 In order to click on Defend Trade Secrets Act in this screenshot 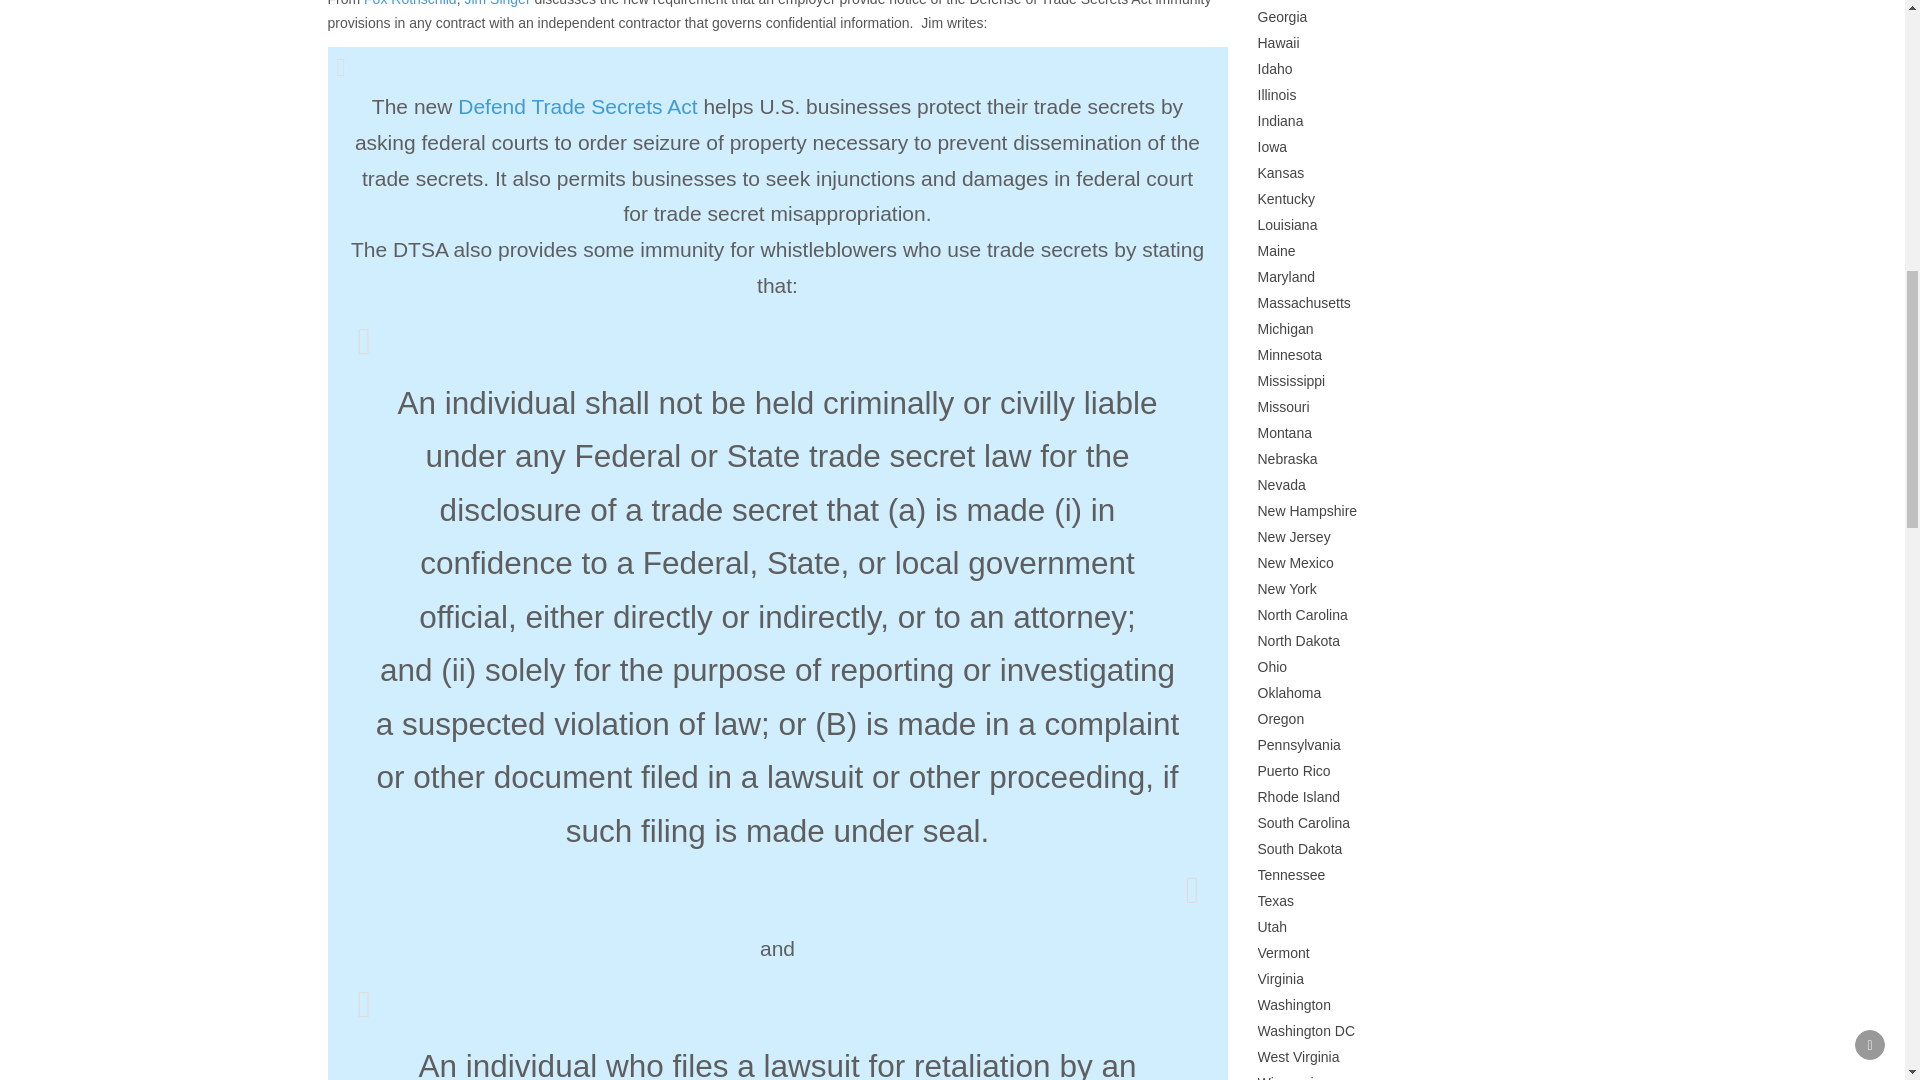, I will do `click(577, 106)`.